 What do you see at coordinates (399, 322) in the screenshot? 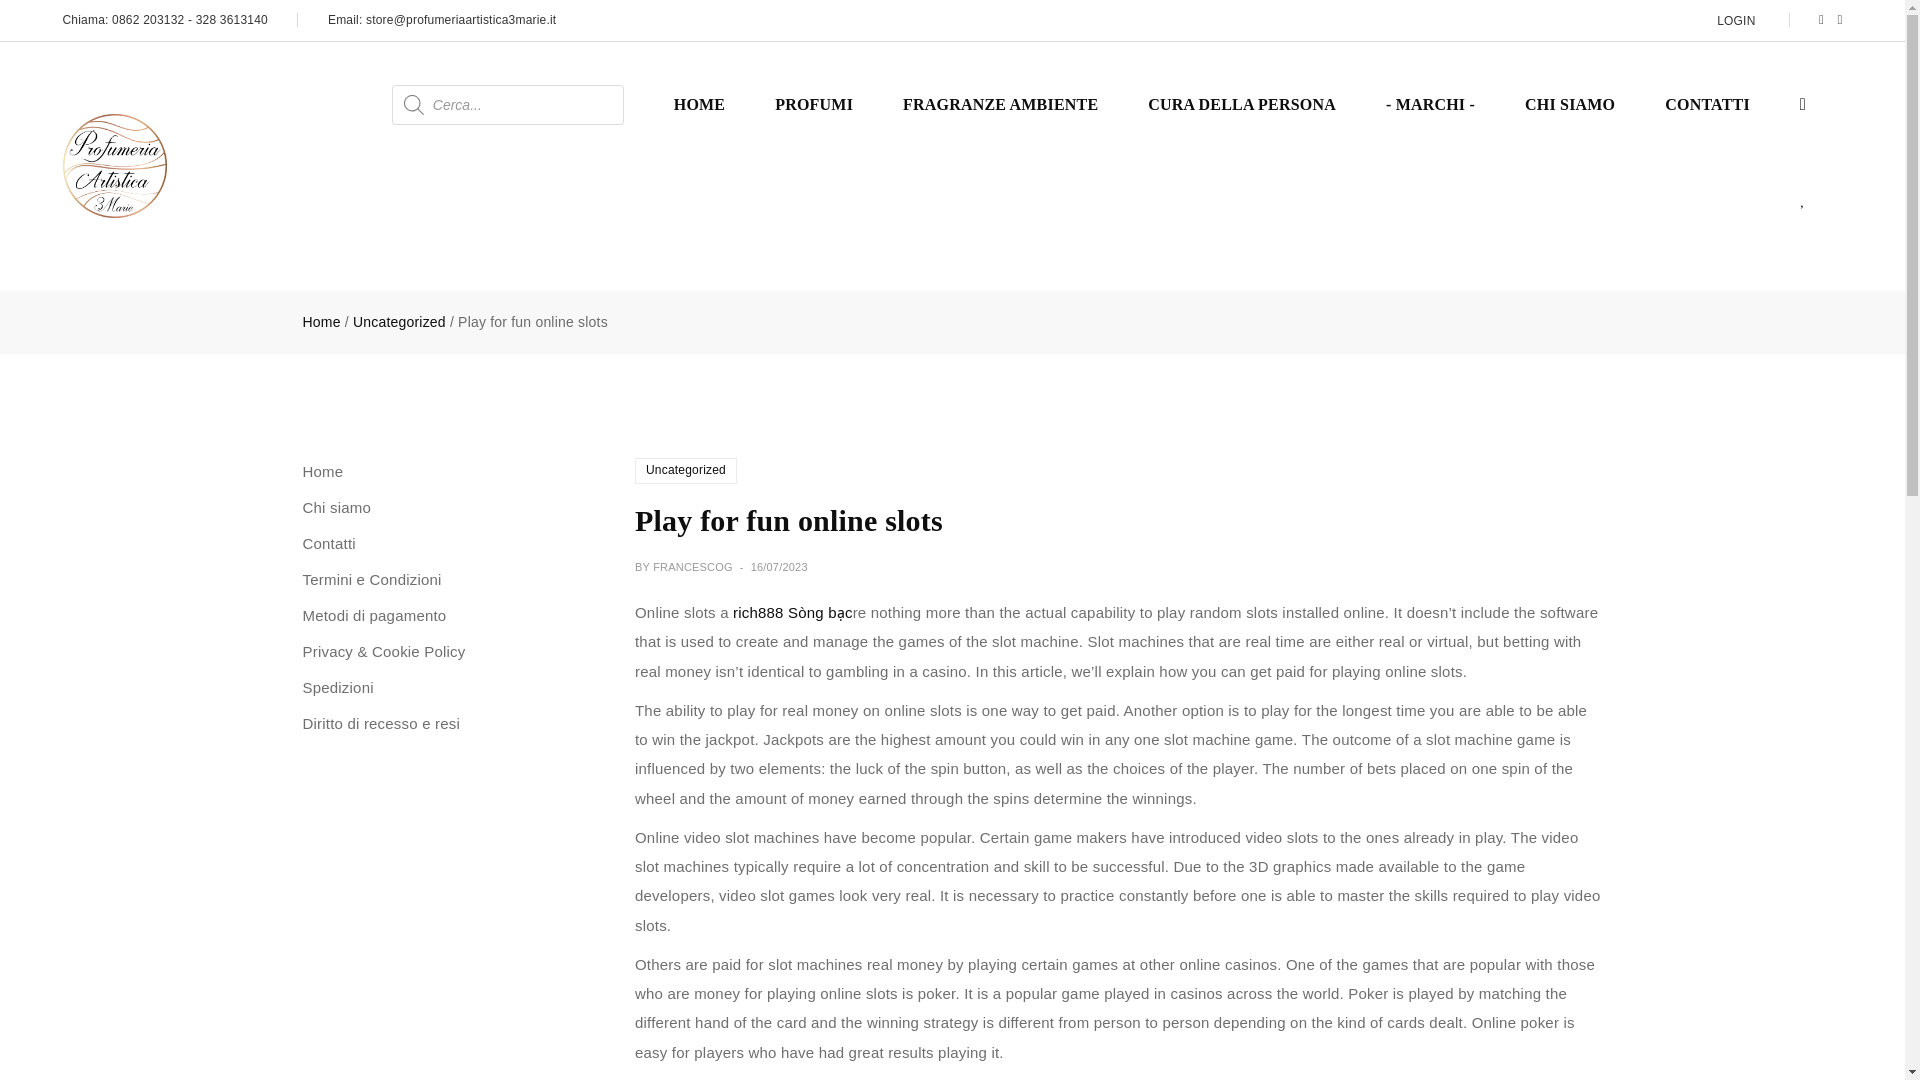
I see `Uncategorized` at bounding box center [399, 322].